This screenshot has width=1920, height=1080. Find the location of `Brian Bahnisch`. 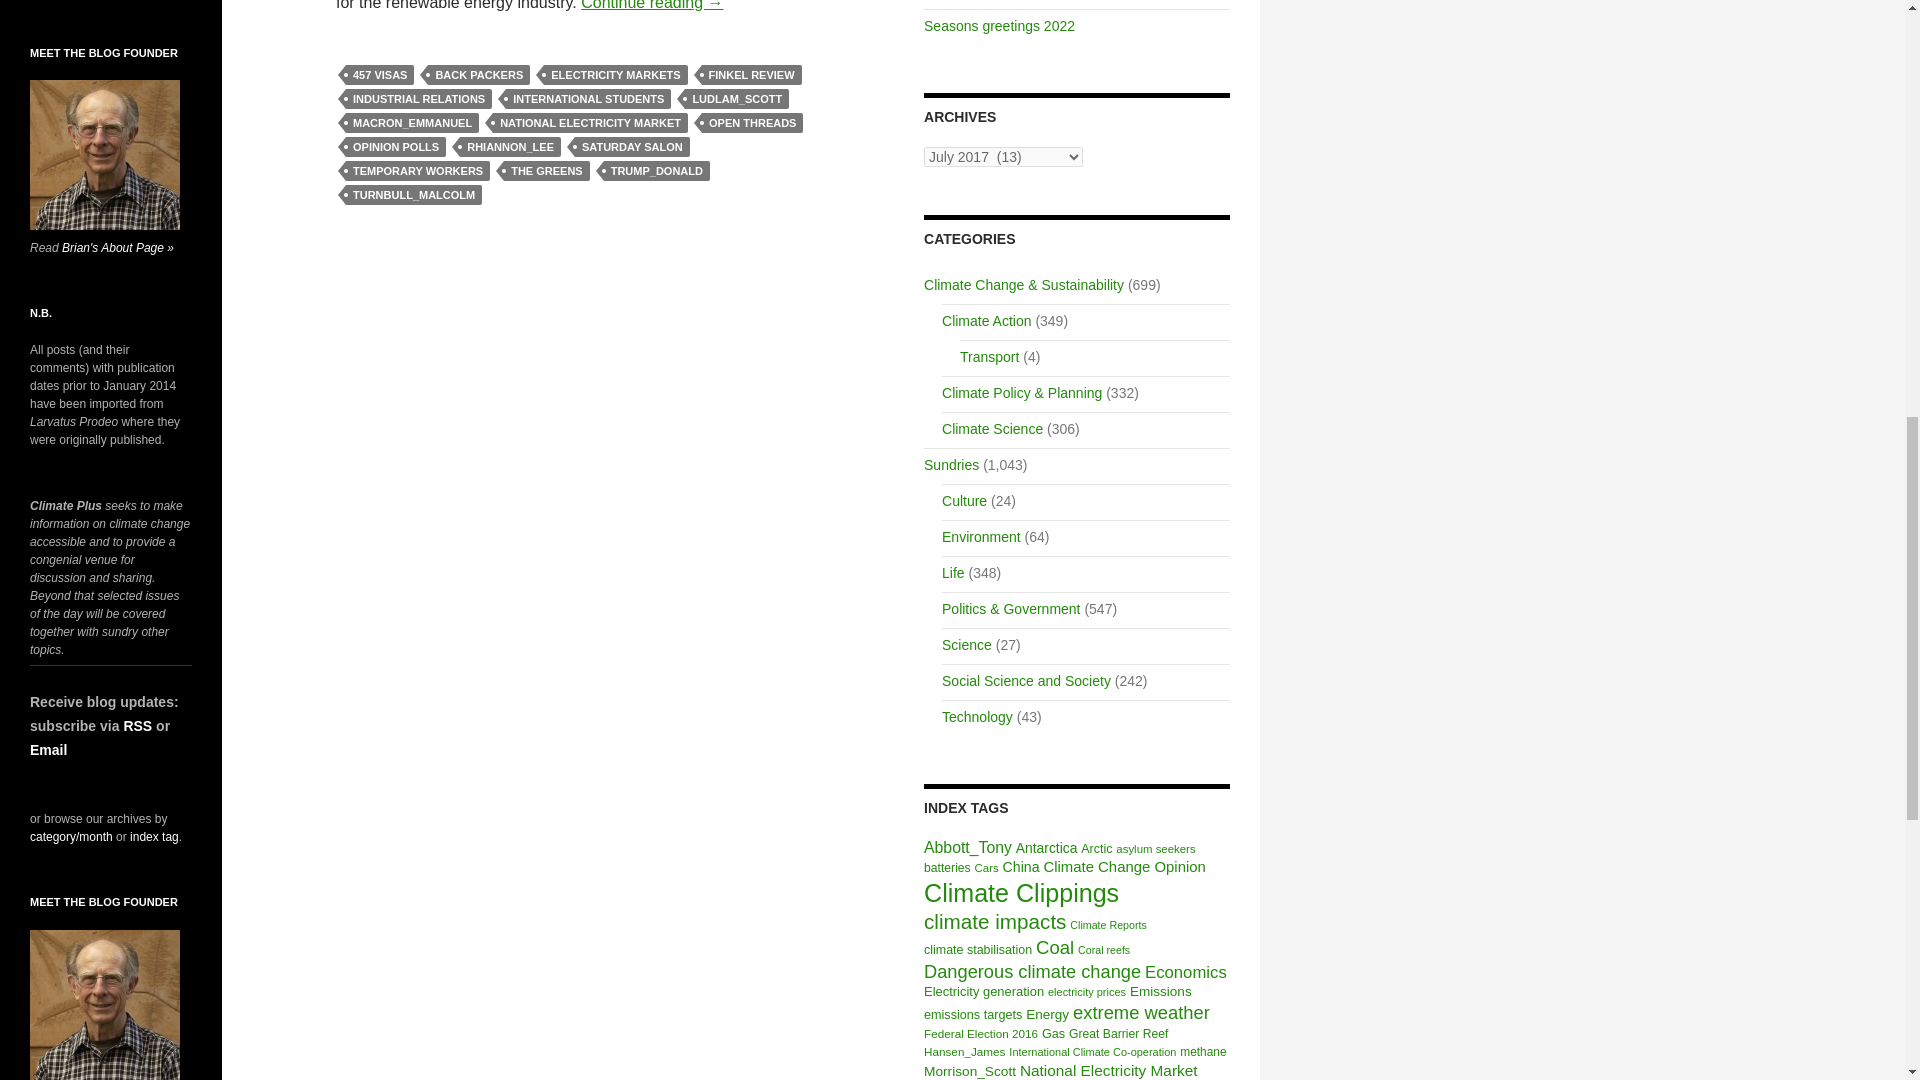

Brian Bahnisch is located at coordinates (105, 1004).